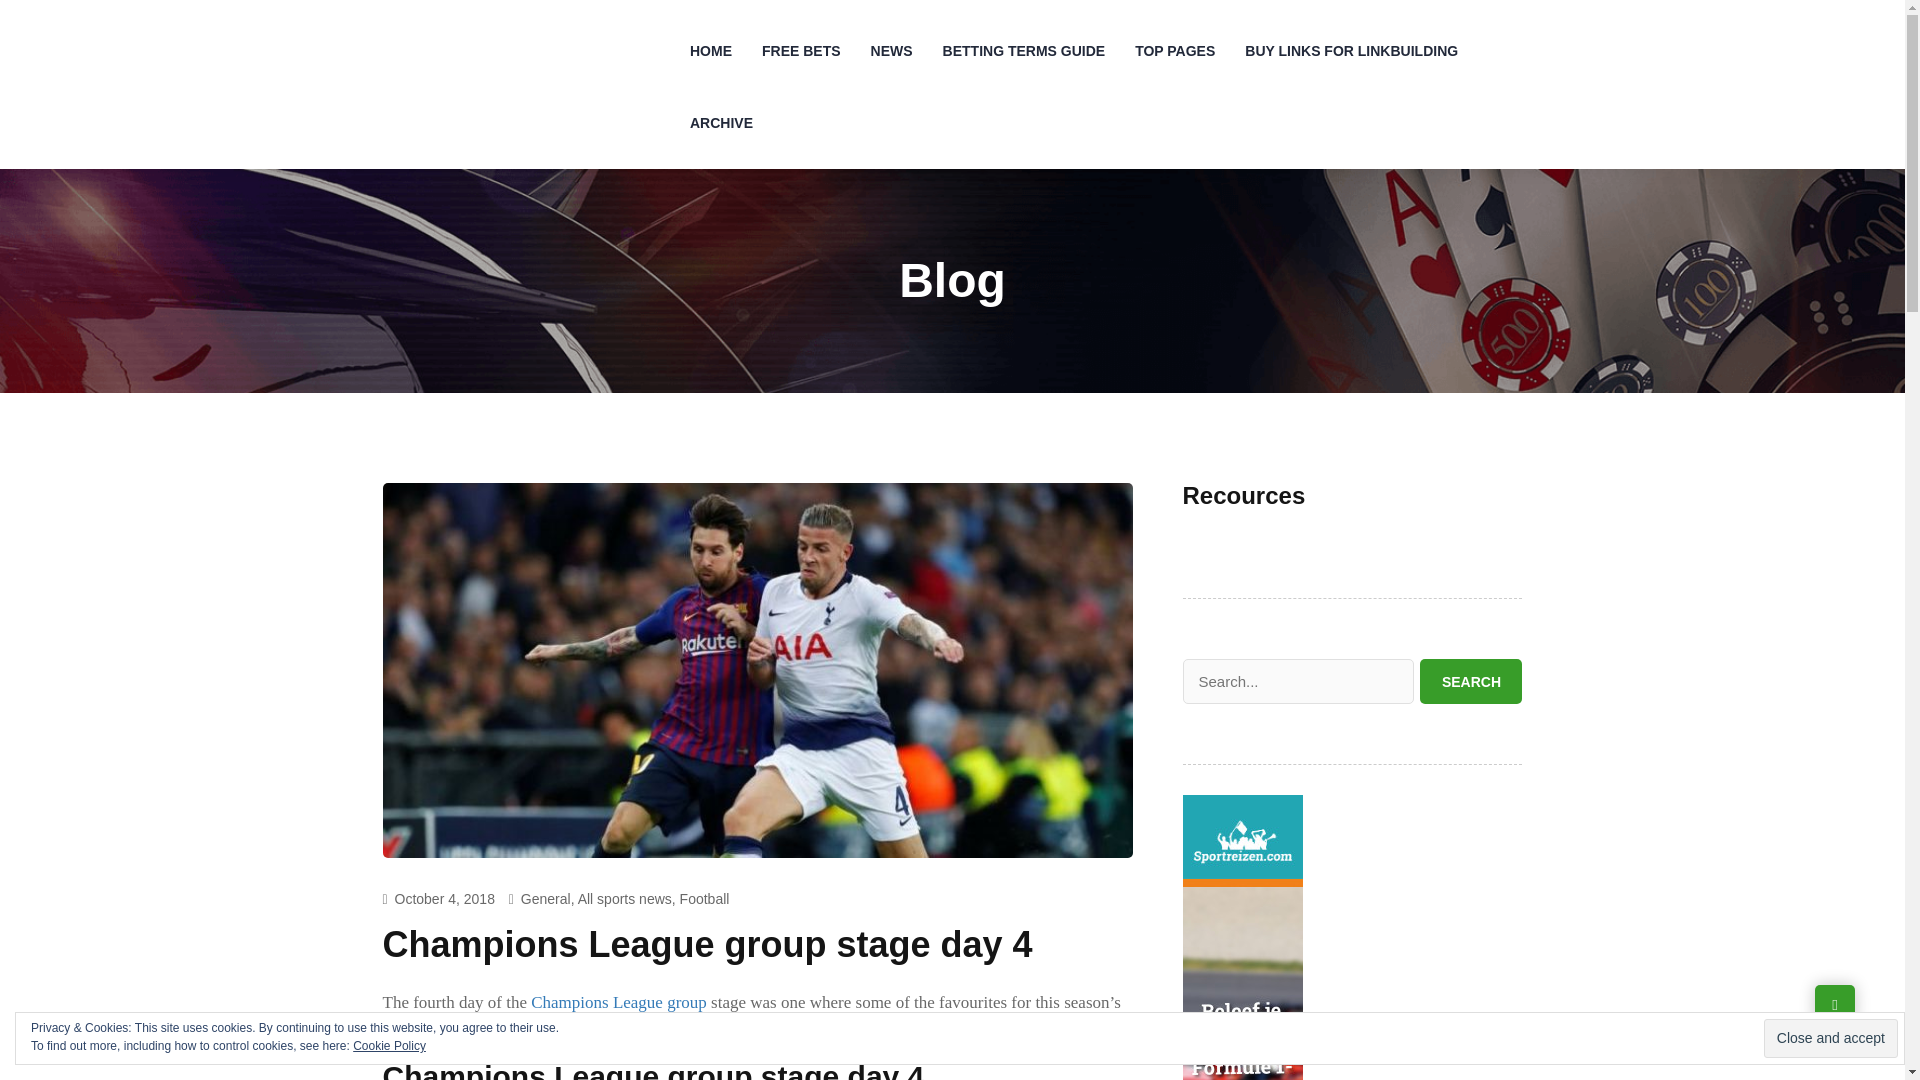  What do you see at coordinates (545, 899) in the screenshot?
I see `General` at bounding box center [545, 899].